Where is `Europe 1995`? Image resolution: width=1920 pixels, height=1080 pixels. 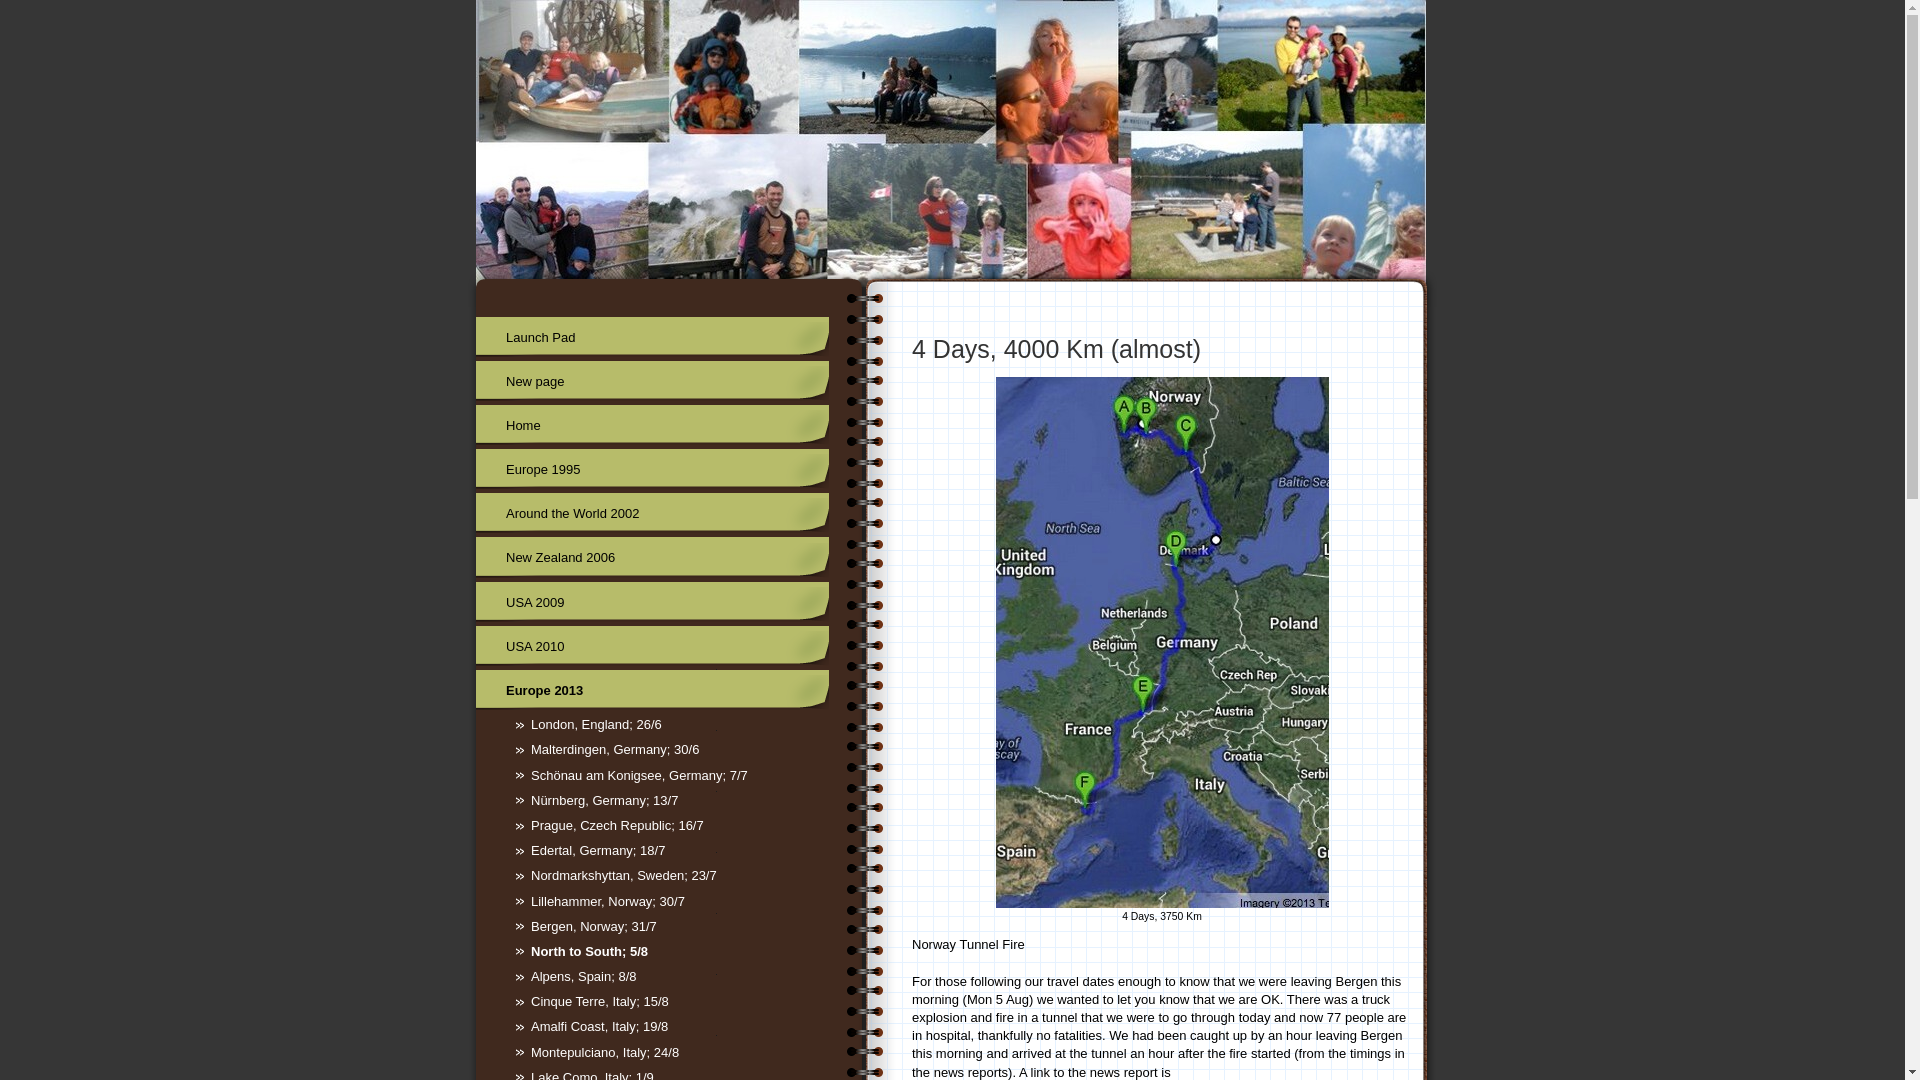 Europe 1995 is located at coordinates (652, 470).